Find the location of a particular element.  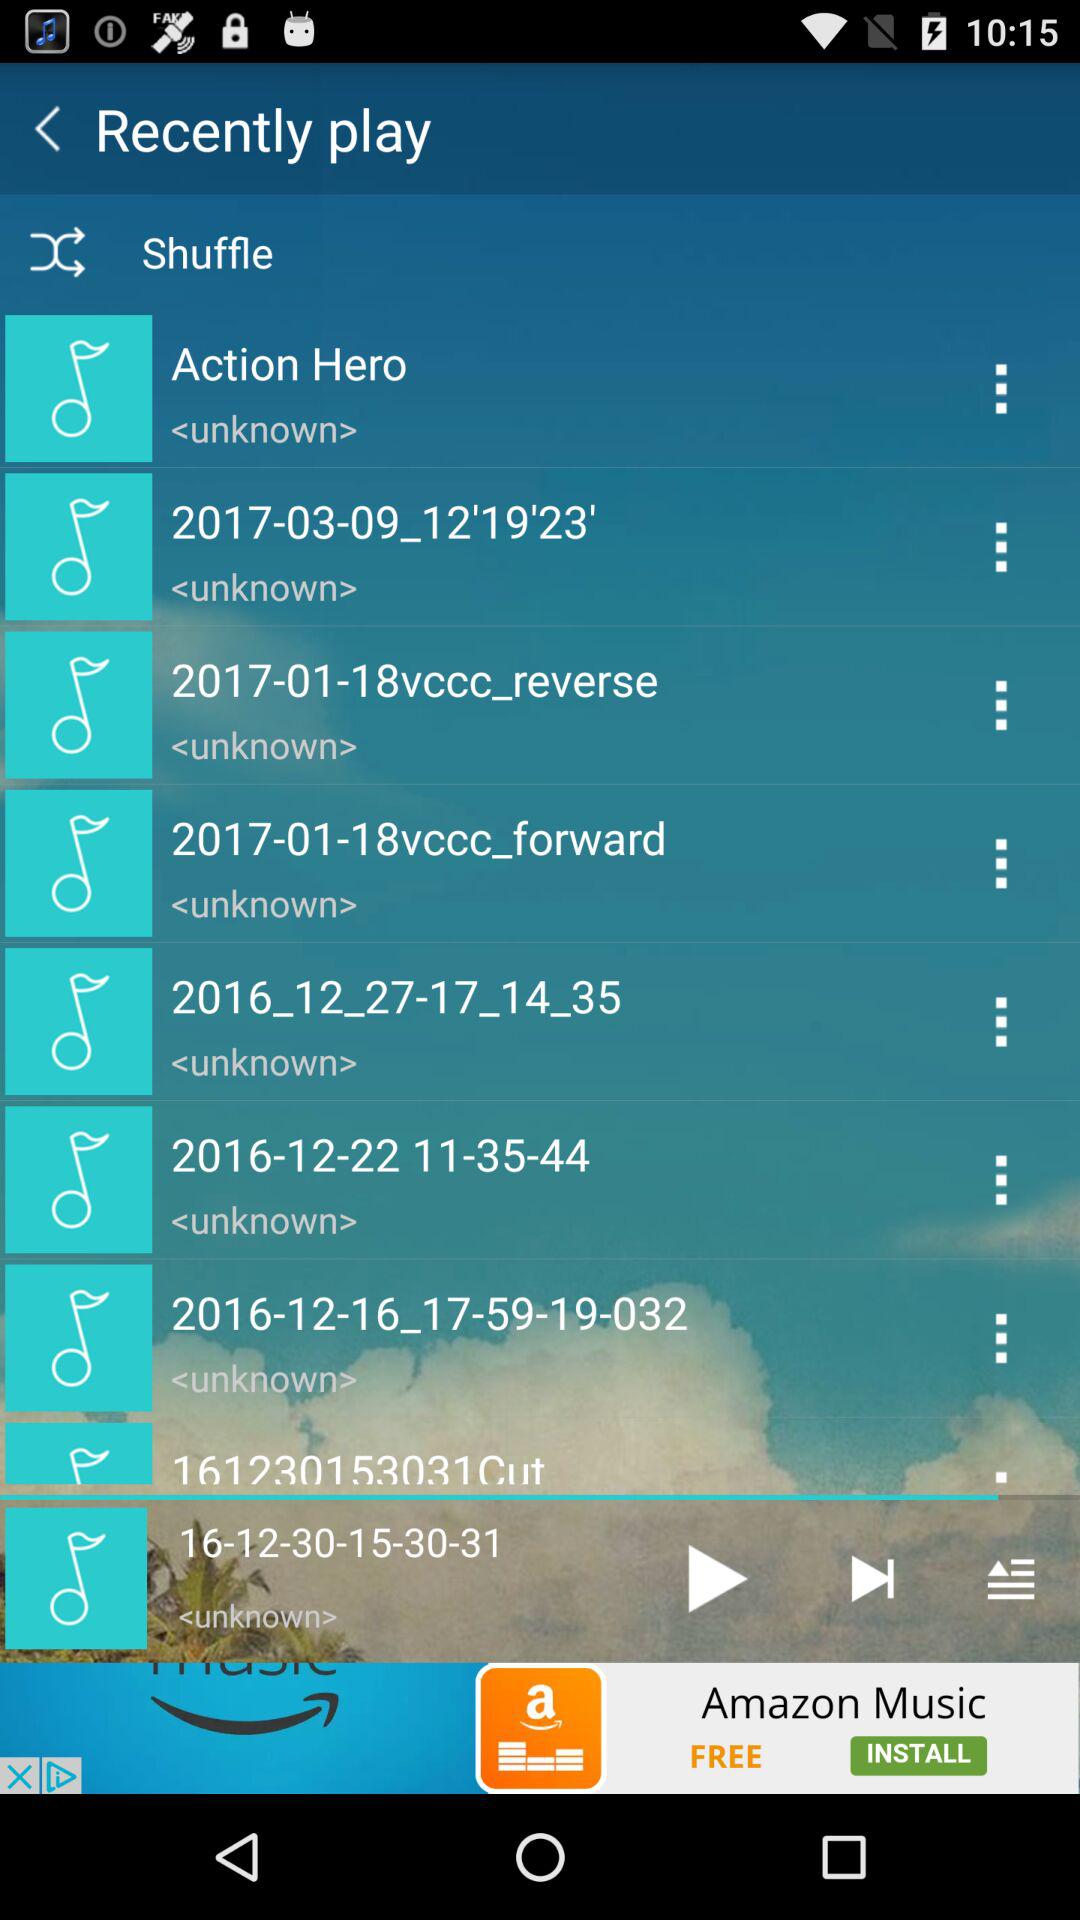

go back is located at coordinates (47, 128).